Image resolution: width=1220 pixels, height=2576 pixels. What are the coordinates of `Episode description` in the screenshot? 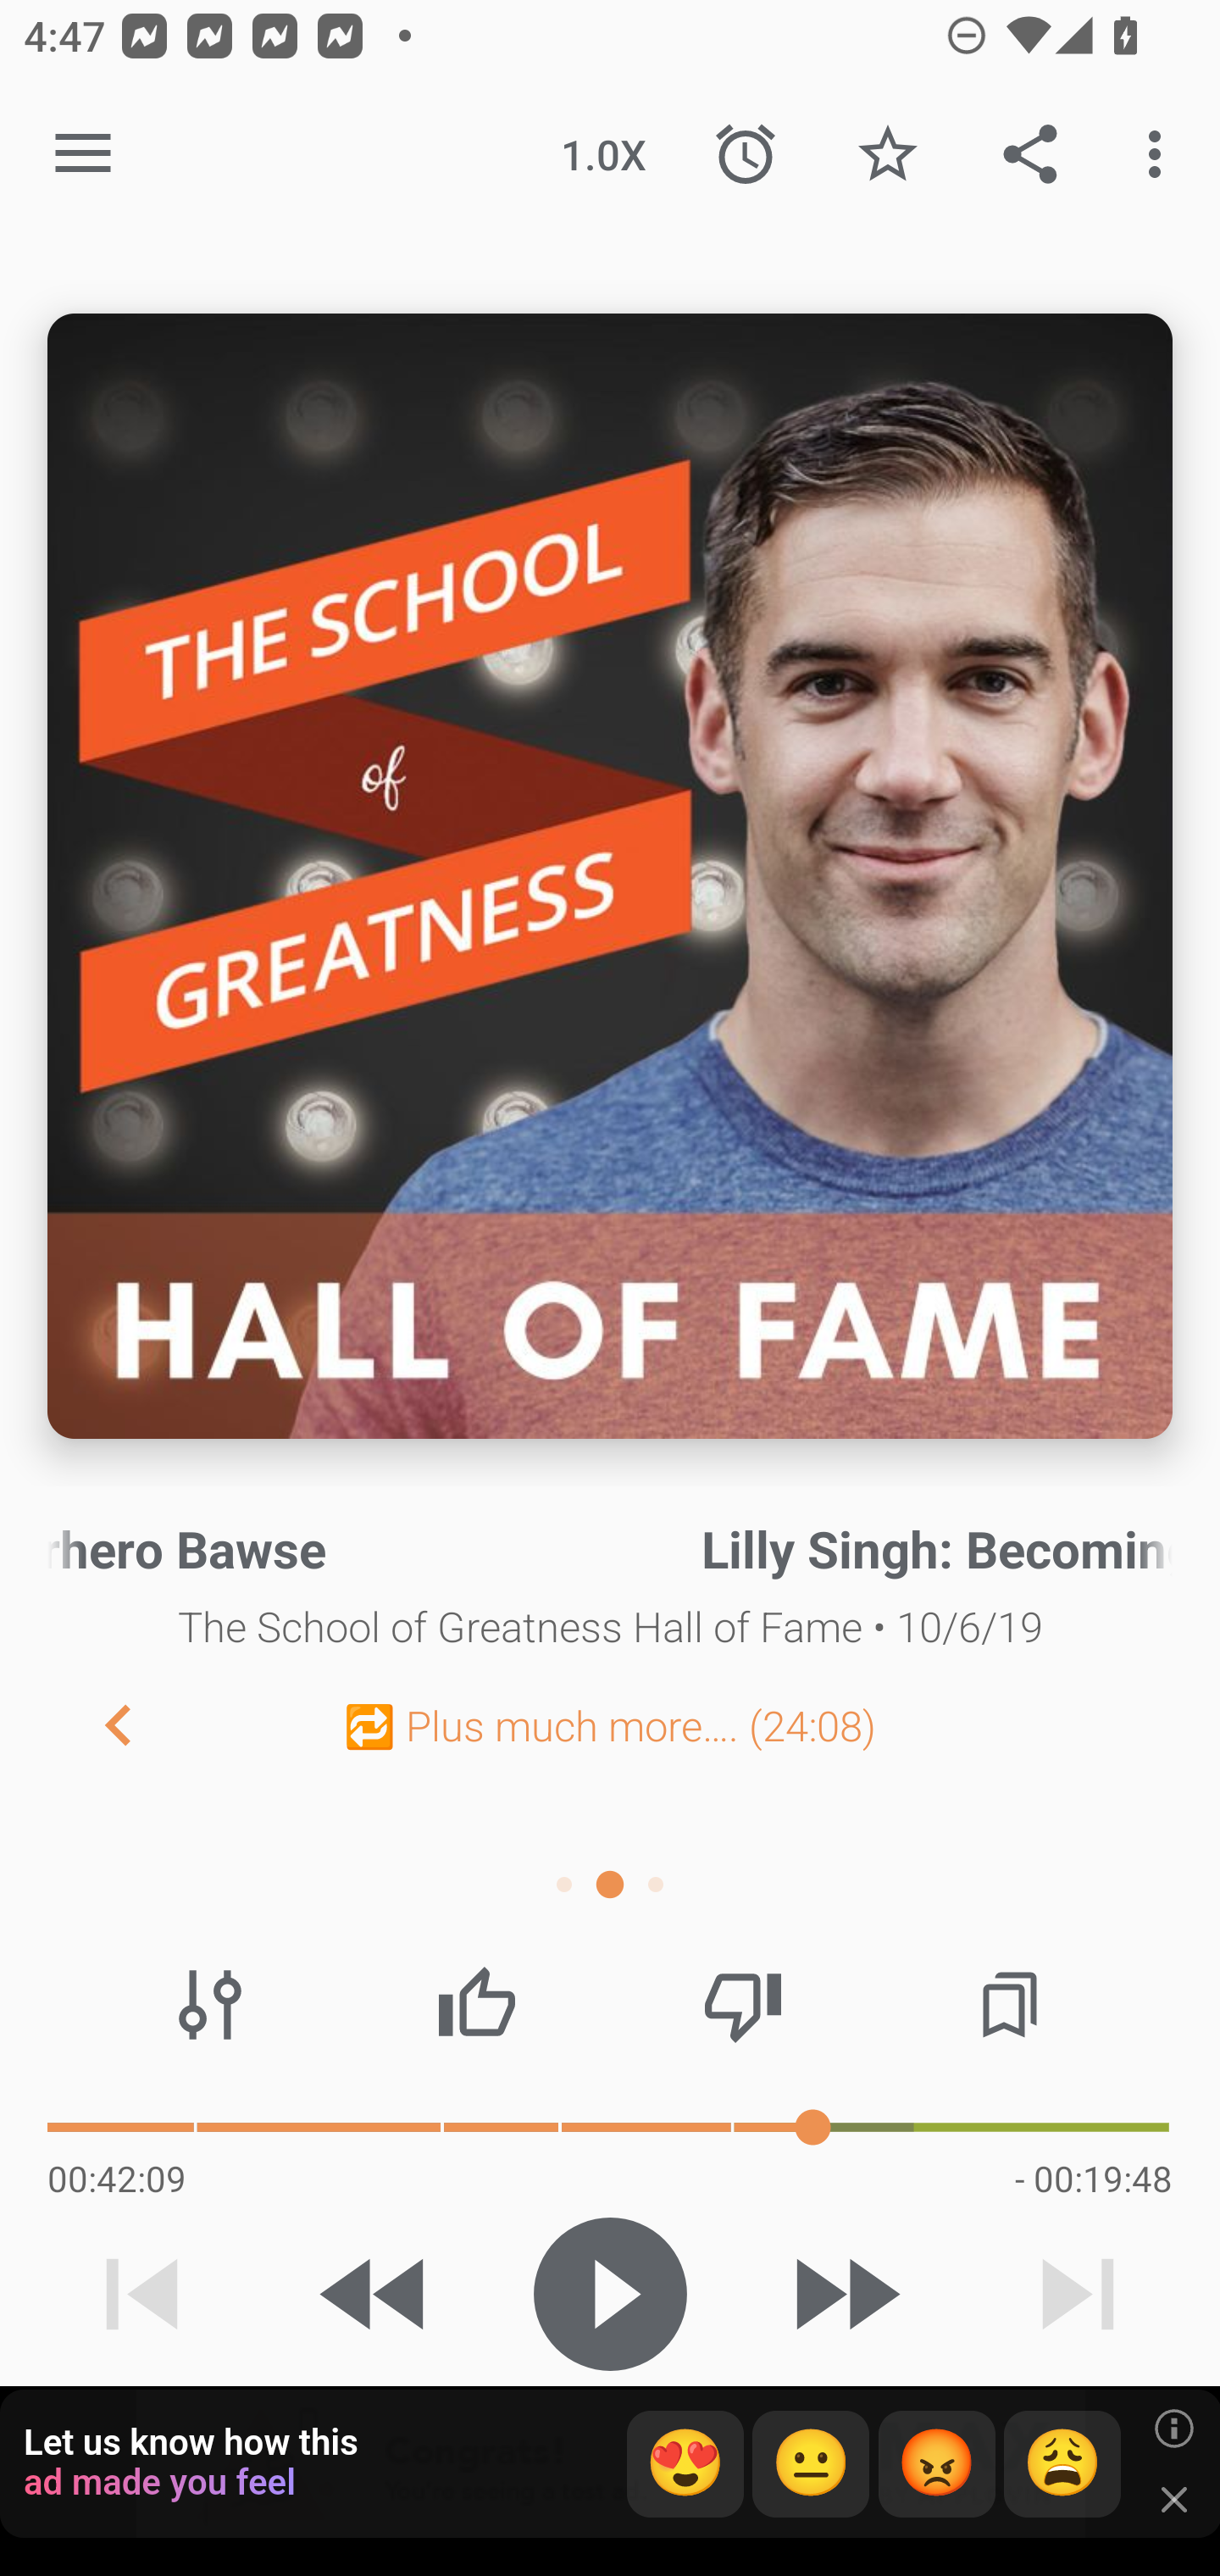 It's located at (610, 876).